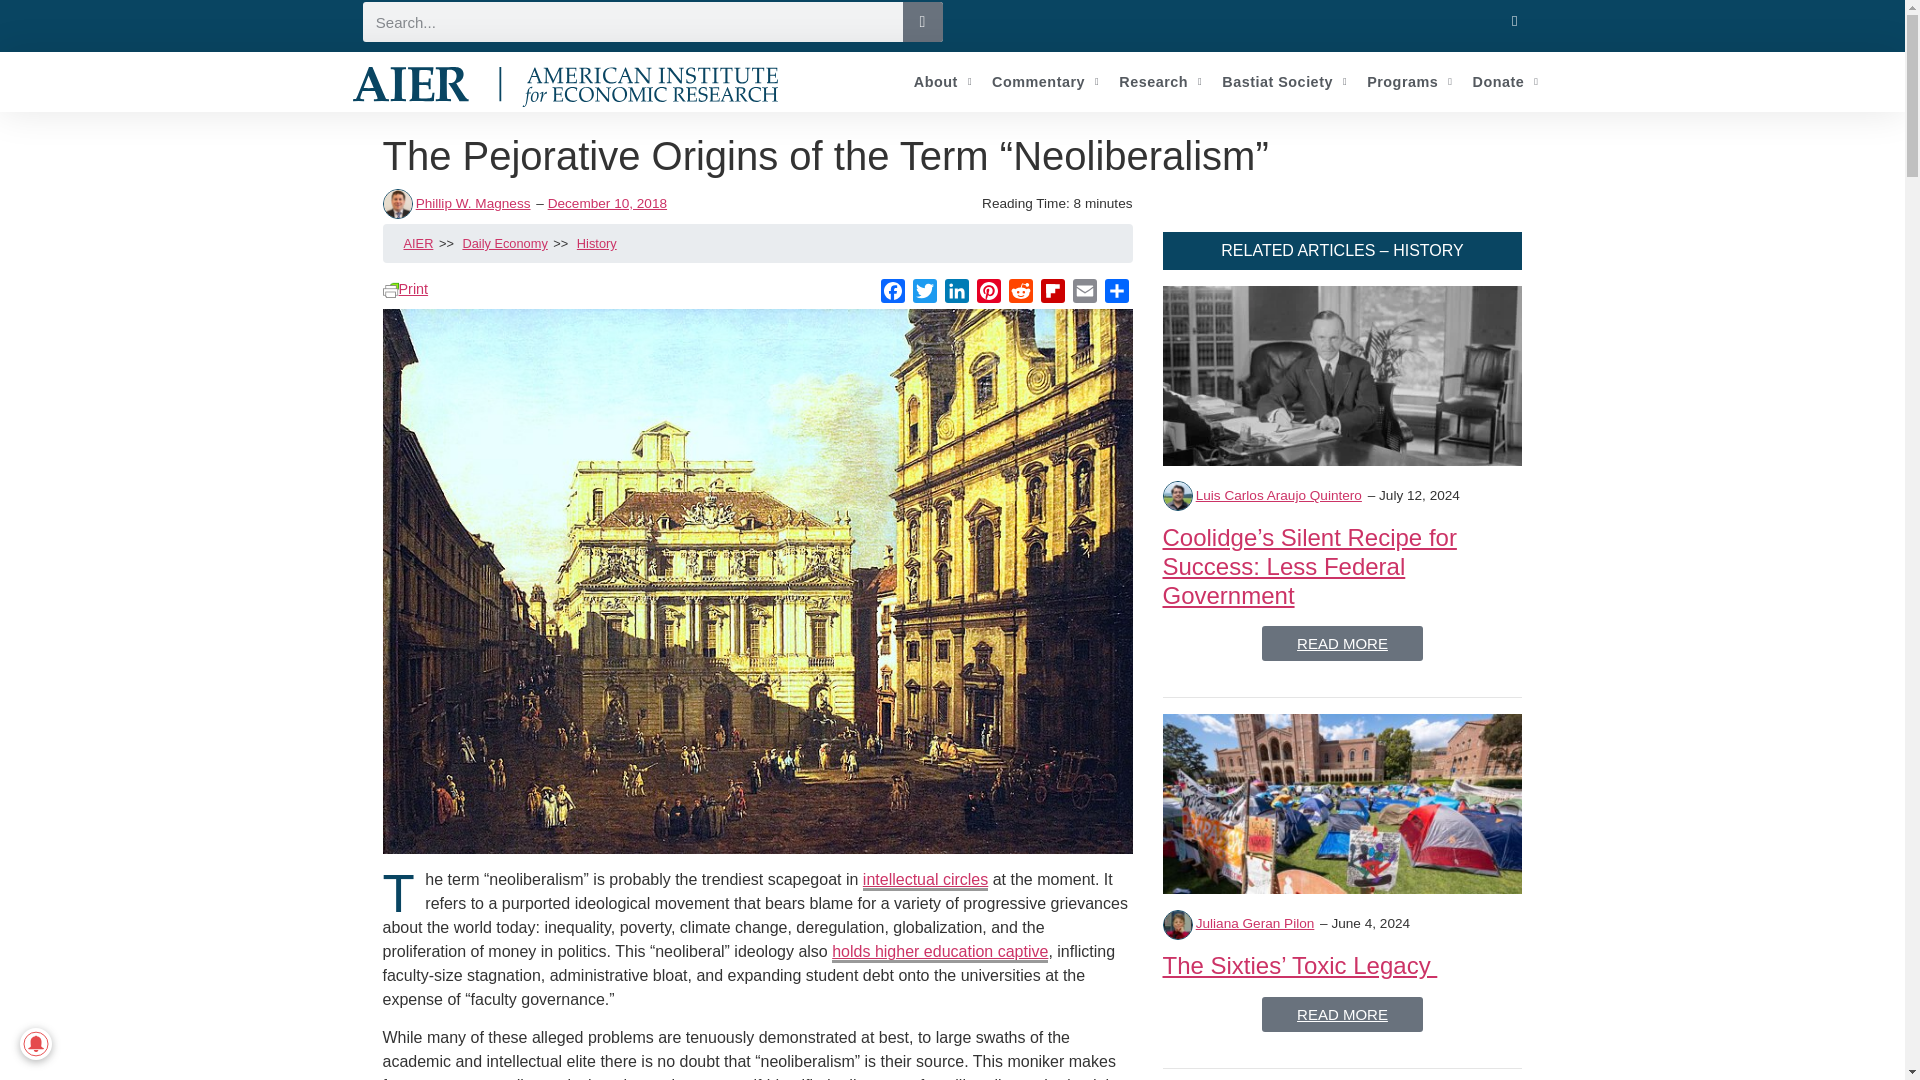  Describe the element at coordinates (1052, 294) in the screenshot. I see `Flipboard` at that location.